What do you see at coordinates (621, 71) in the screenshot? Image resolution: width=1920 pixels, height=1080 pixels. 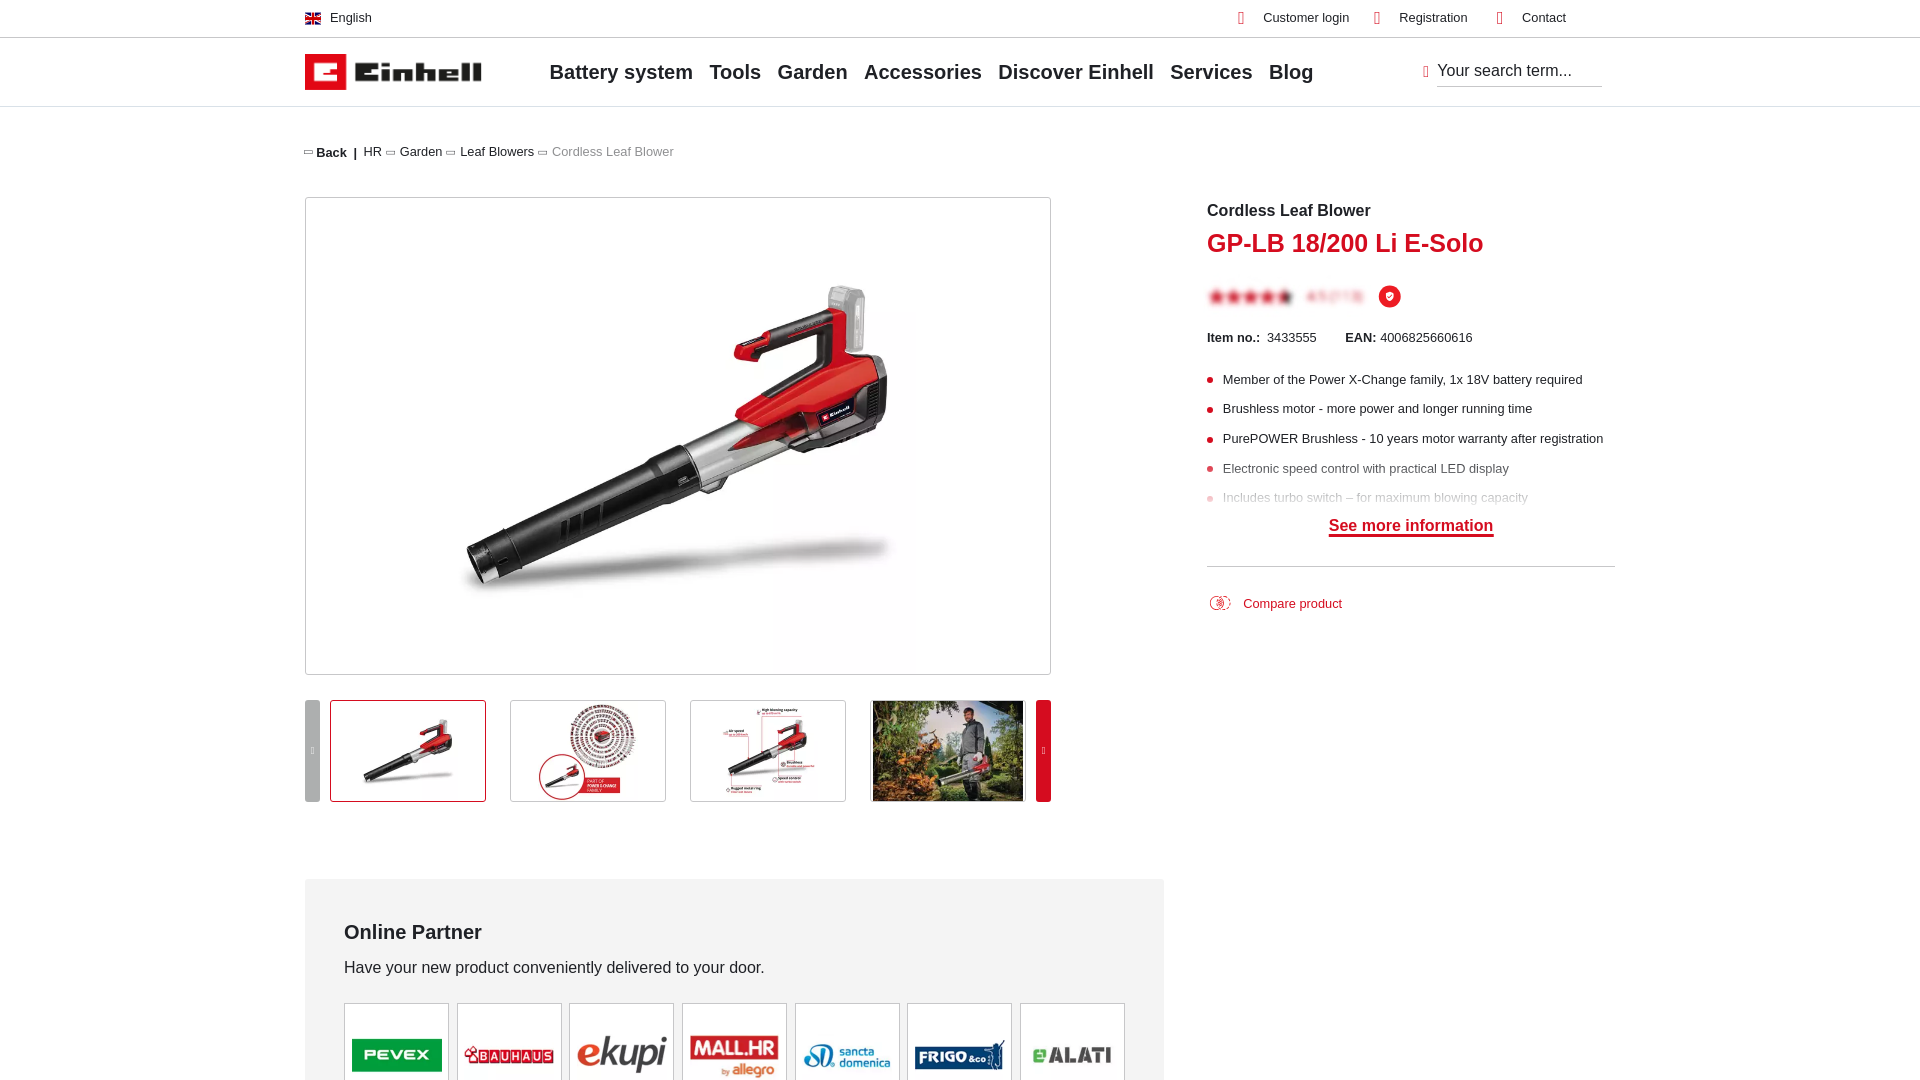 I see `Battery system` at bounding box center [621, 71].